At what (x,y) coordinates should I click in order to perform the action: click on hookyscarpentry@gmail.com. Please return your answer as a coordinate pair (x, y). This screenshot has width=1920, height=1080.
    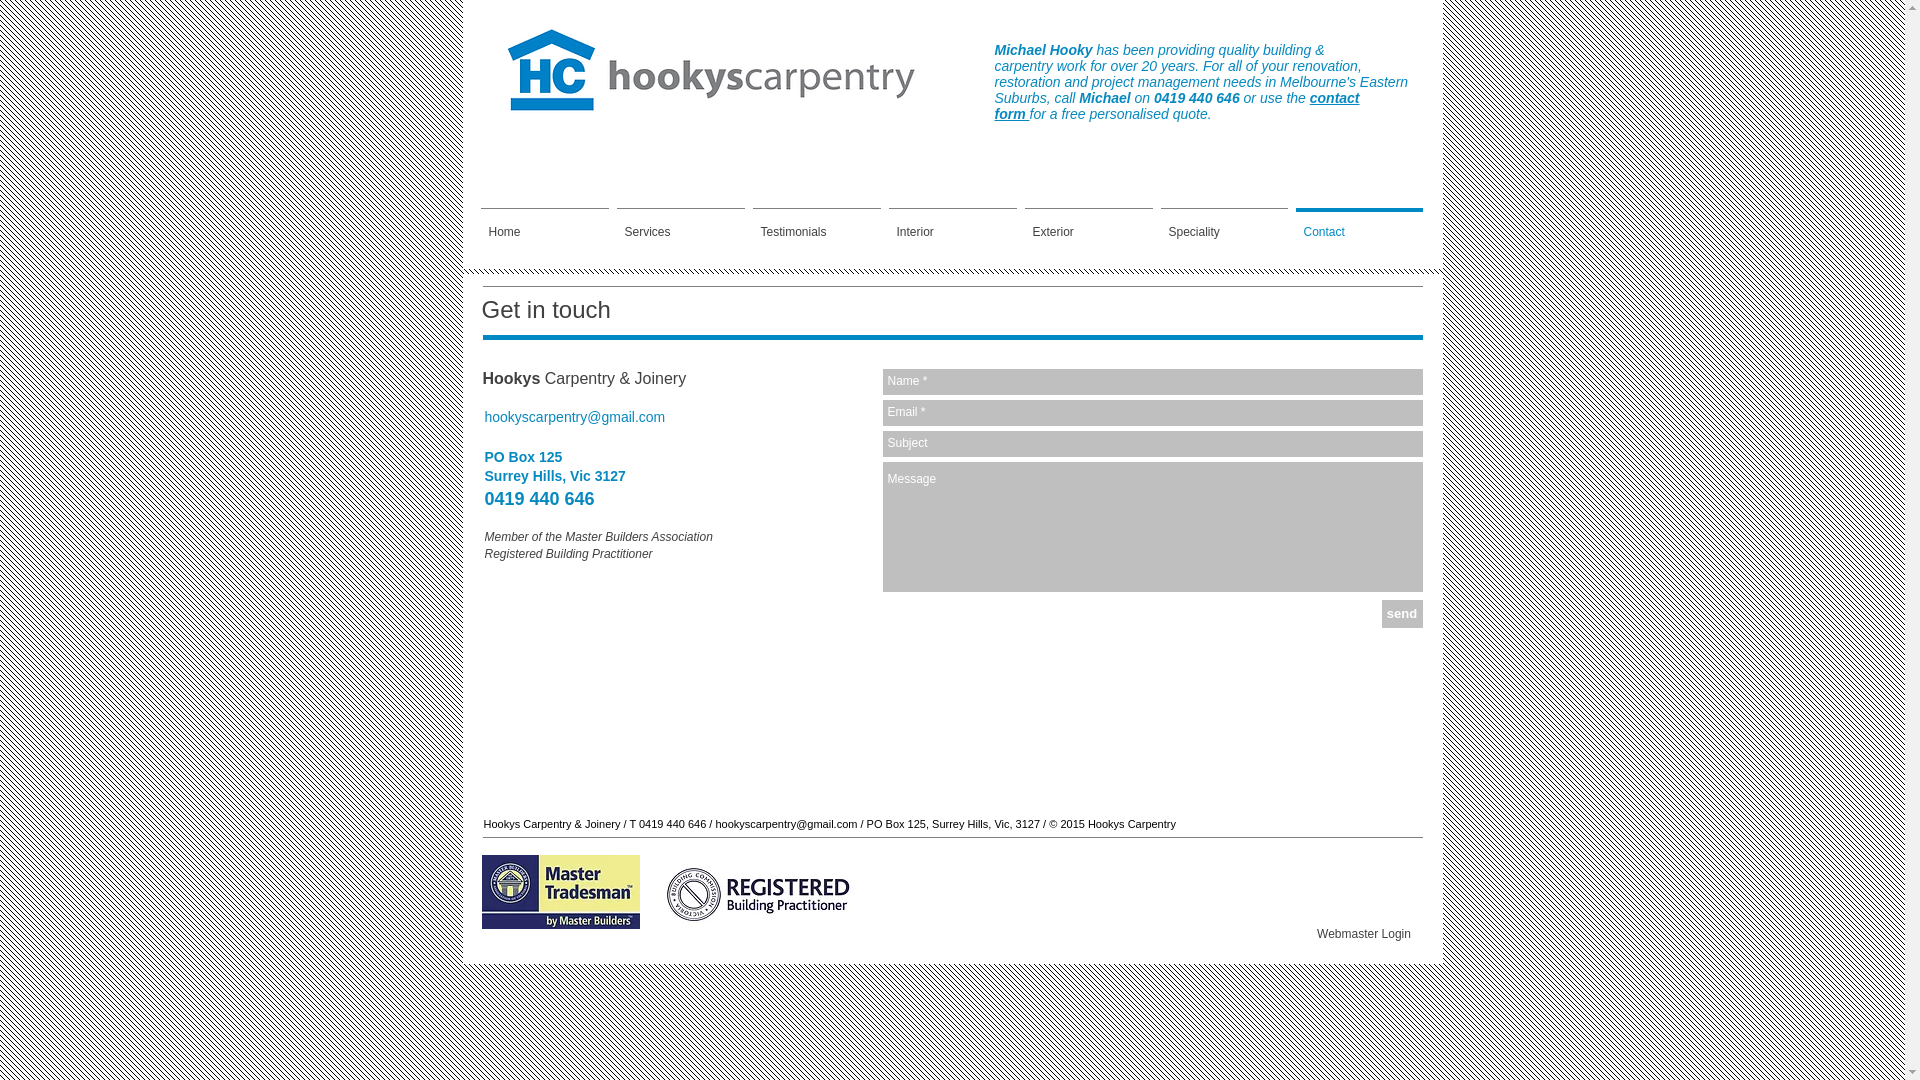
    Looking at the image, I should click on (574, 417).